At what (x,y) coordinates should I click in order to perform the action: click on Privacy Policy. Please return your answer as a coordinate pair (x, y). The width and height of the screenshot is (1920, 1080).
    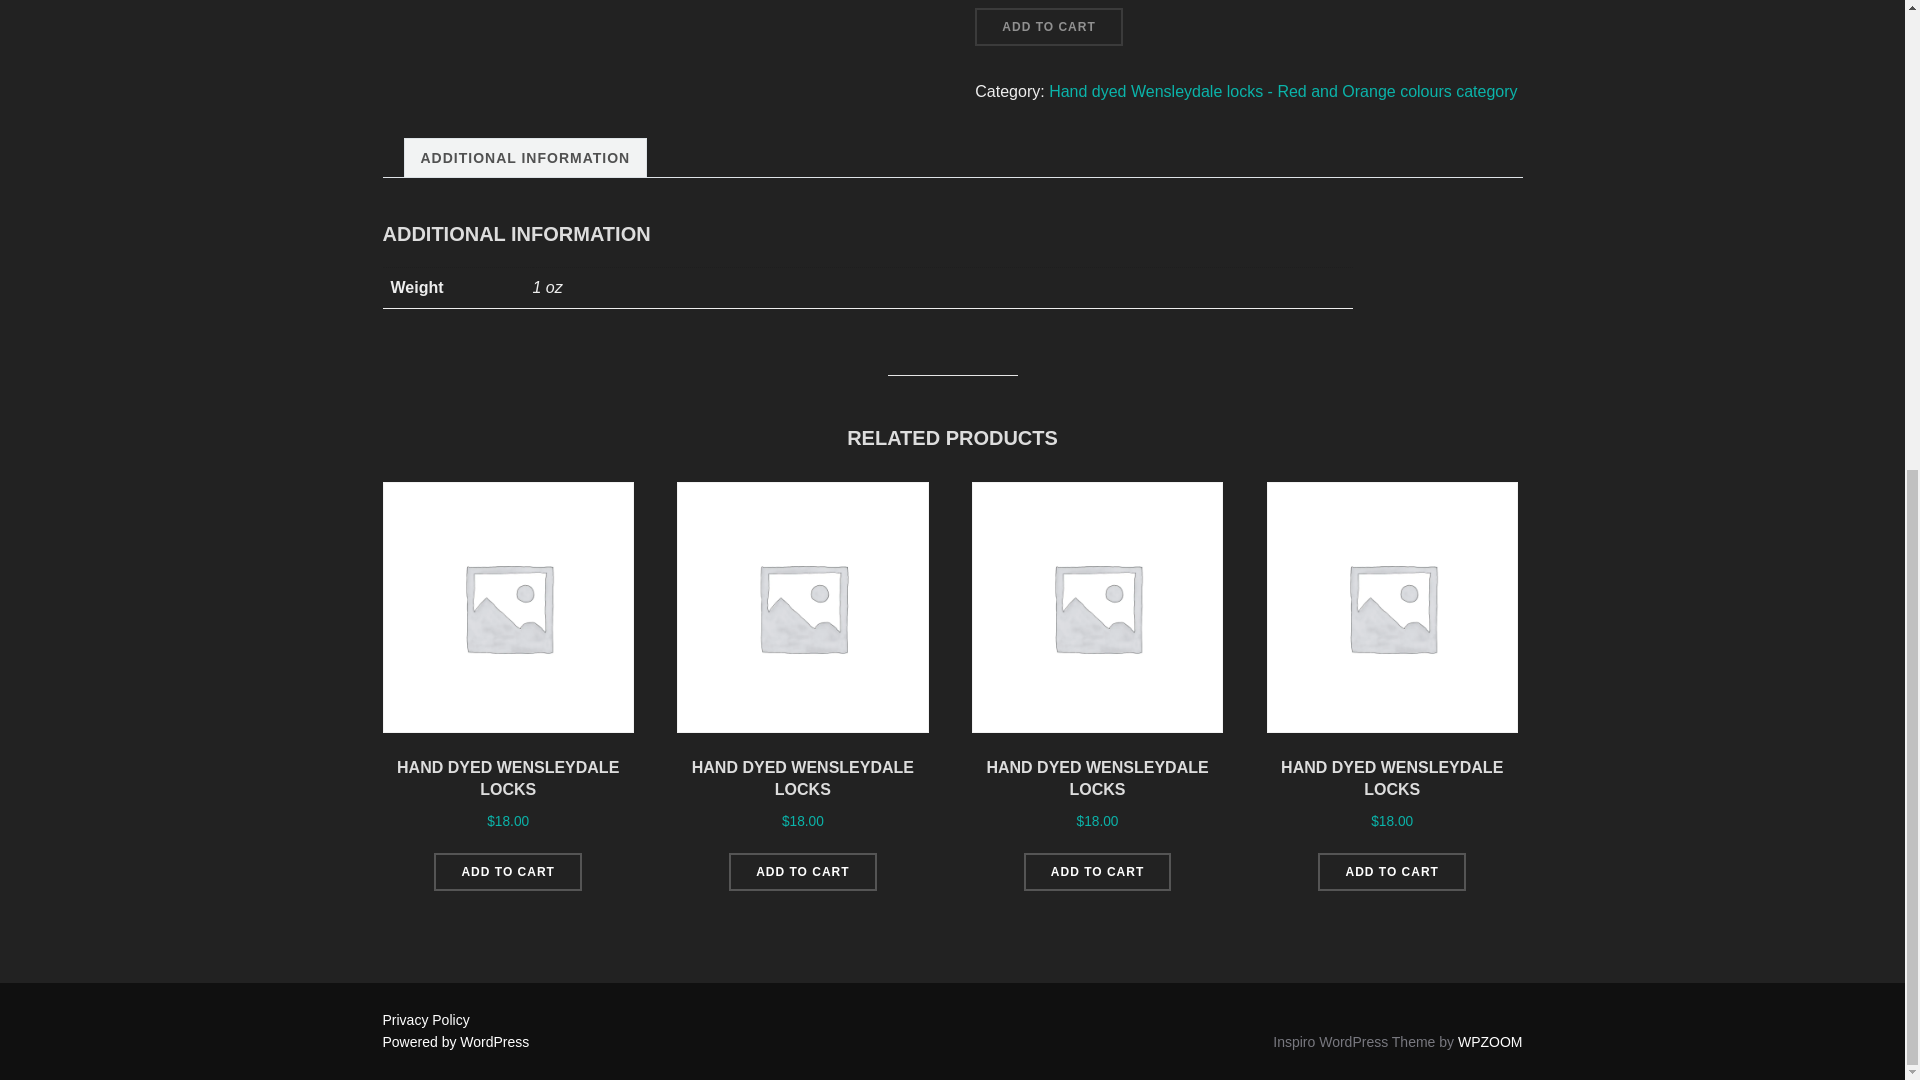
    Looking at the image, I should click on (425, 1020).